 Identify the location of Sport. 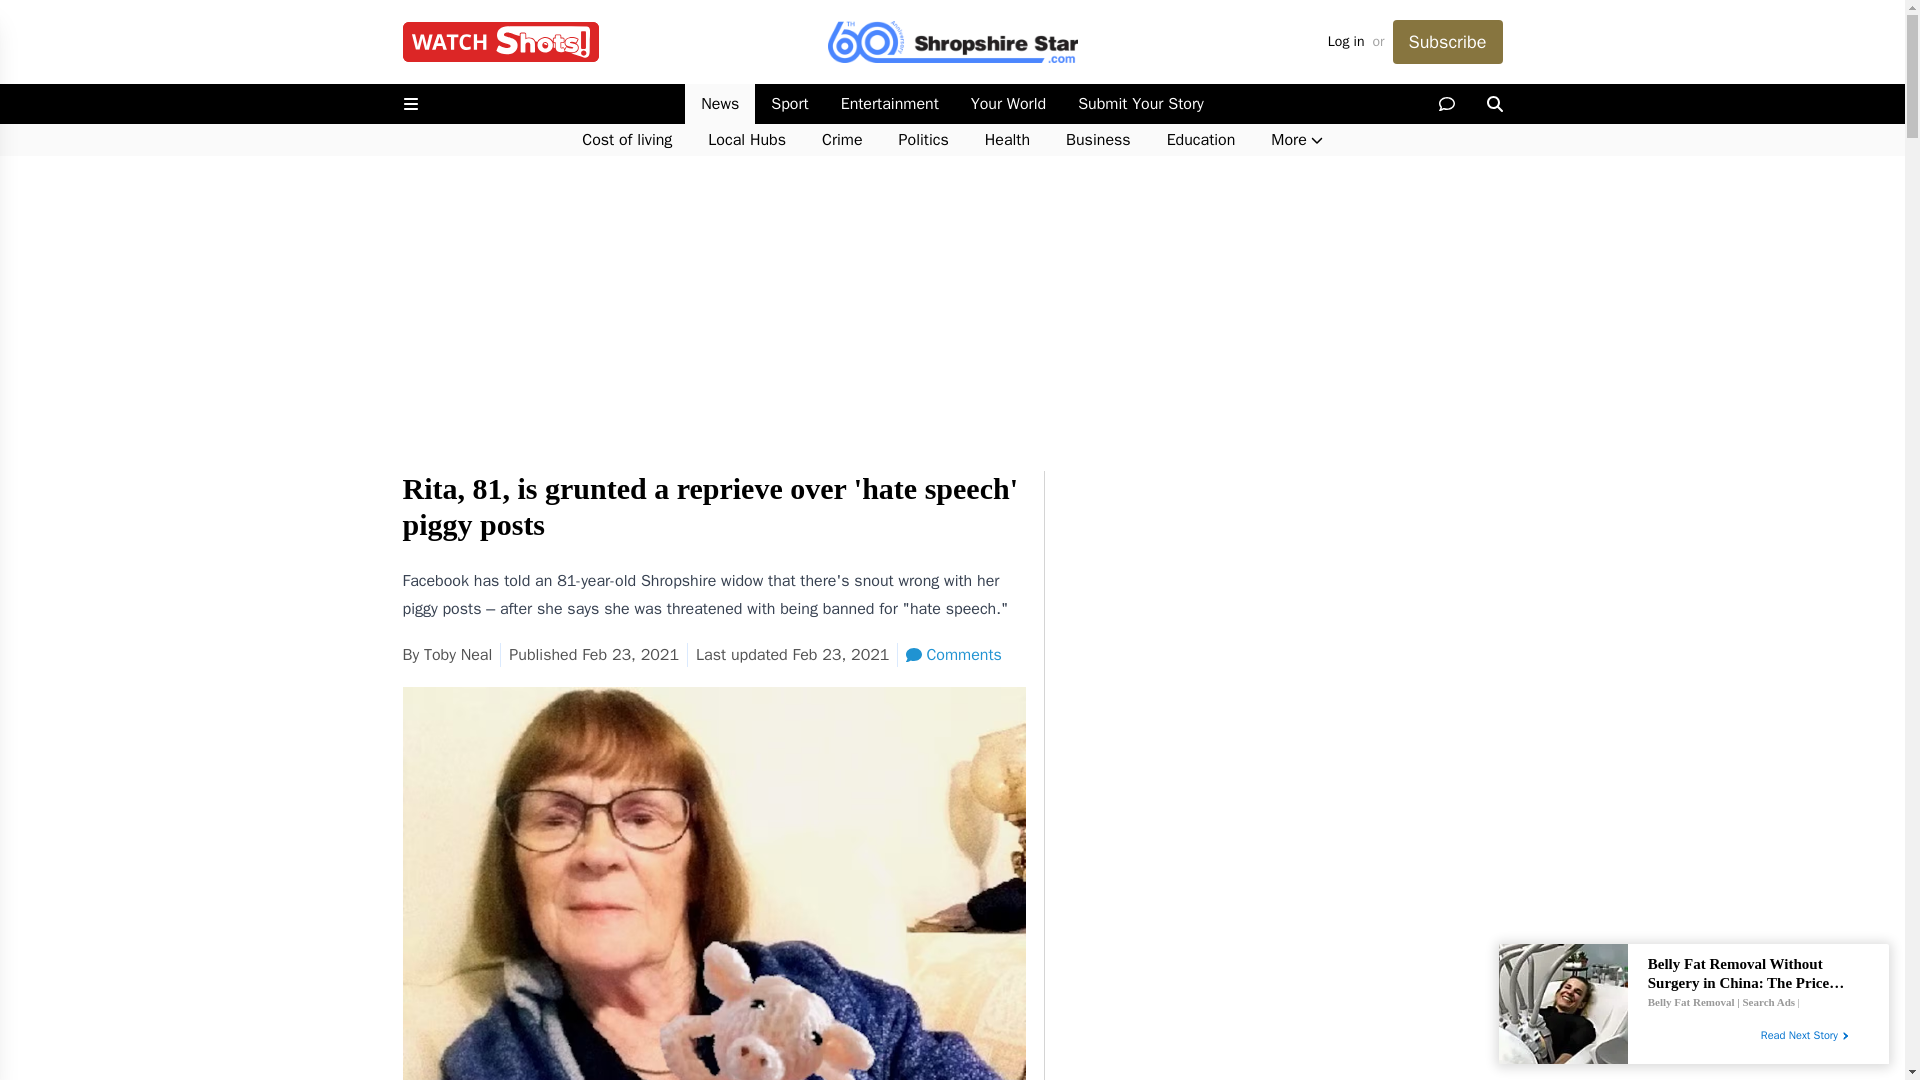
(788, 104).